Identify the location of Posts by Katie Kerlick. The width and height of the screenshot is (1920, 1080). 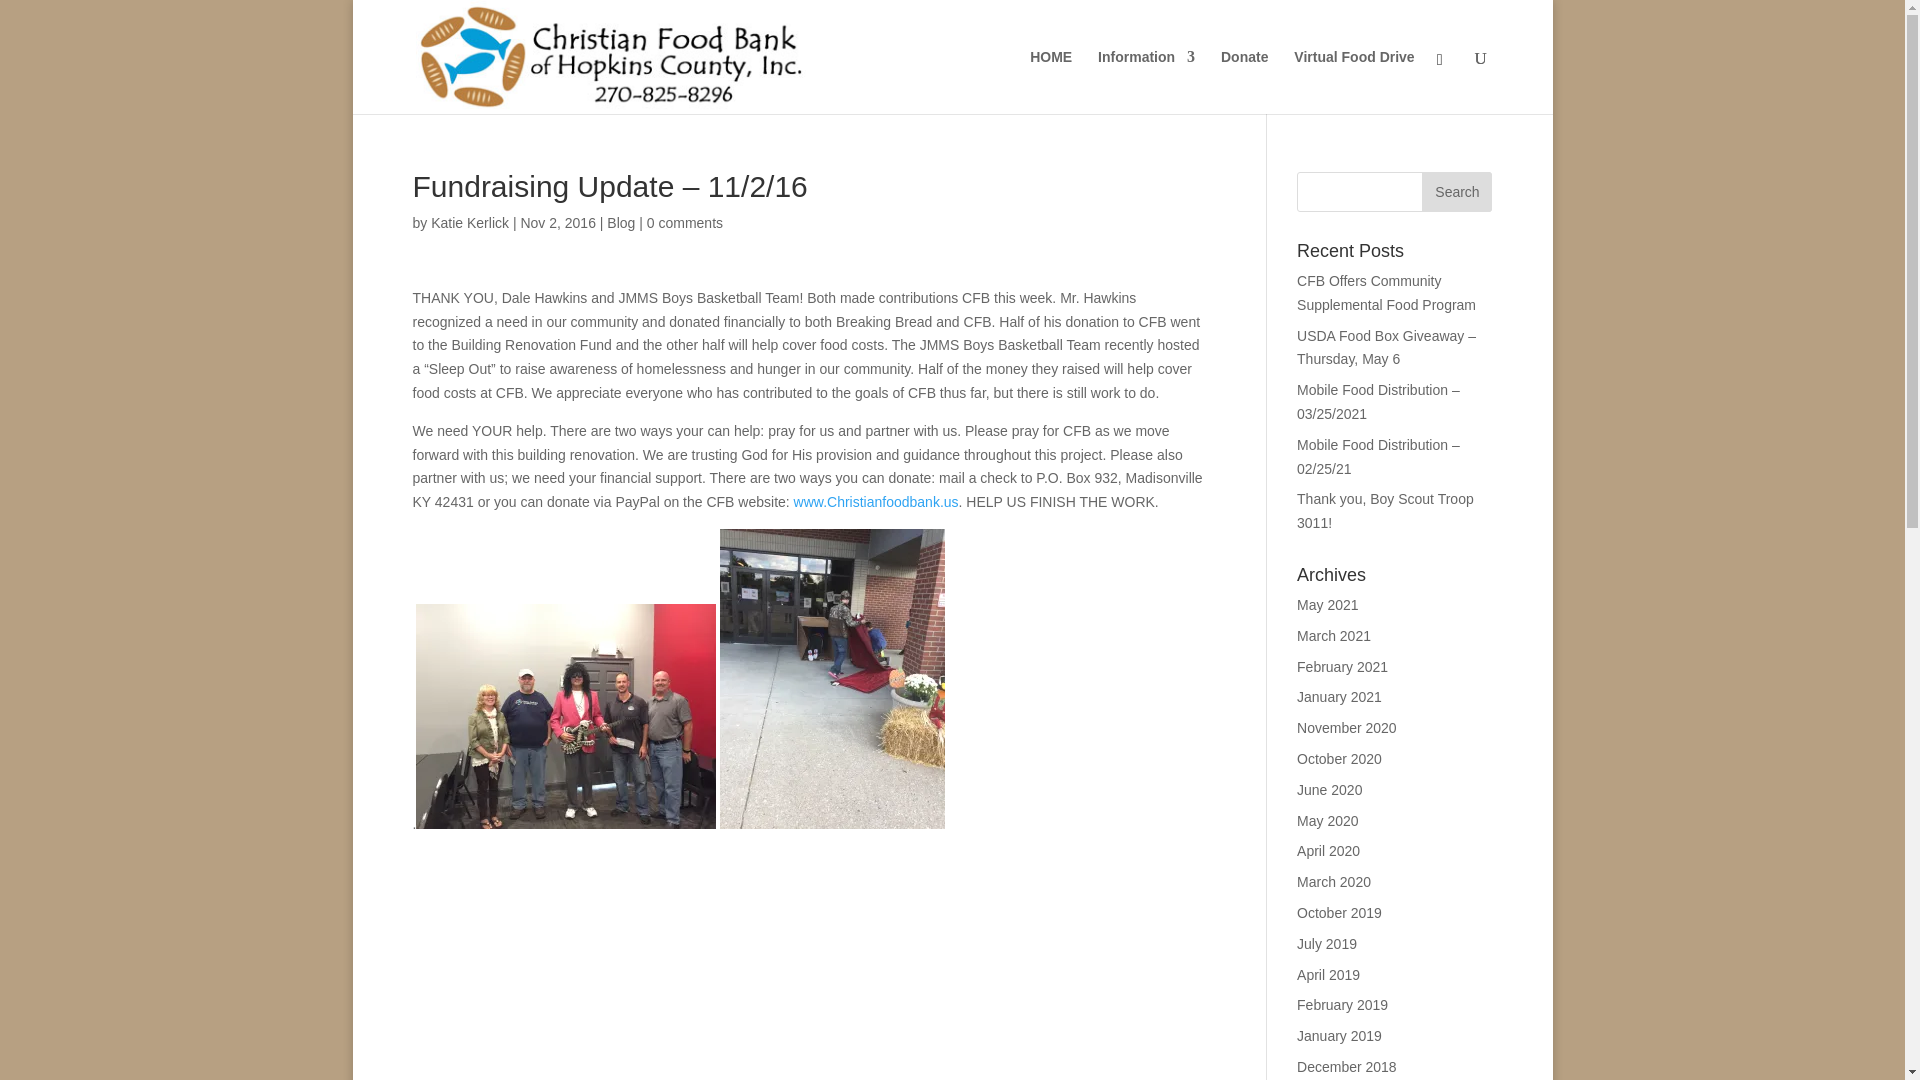
(469, 222).